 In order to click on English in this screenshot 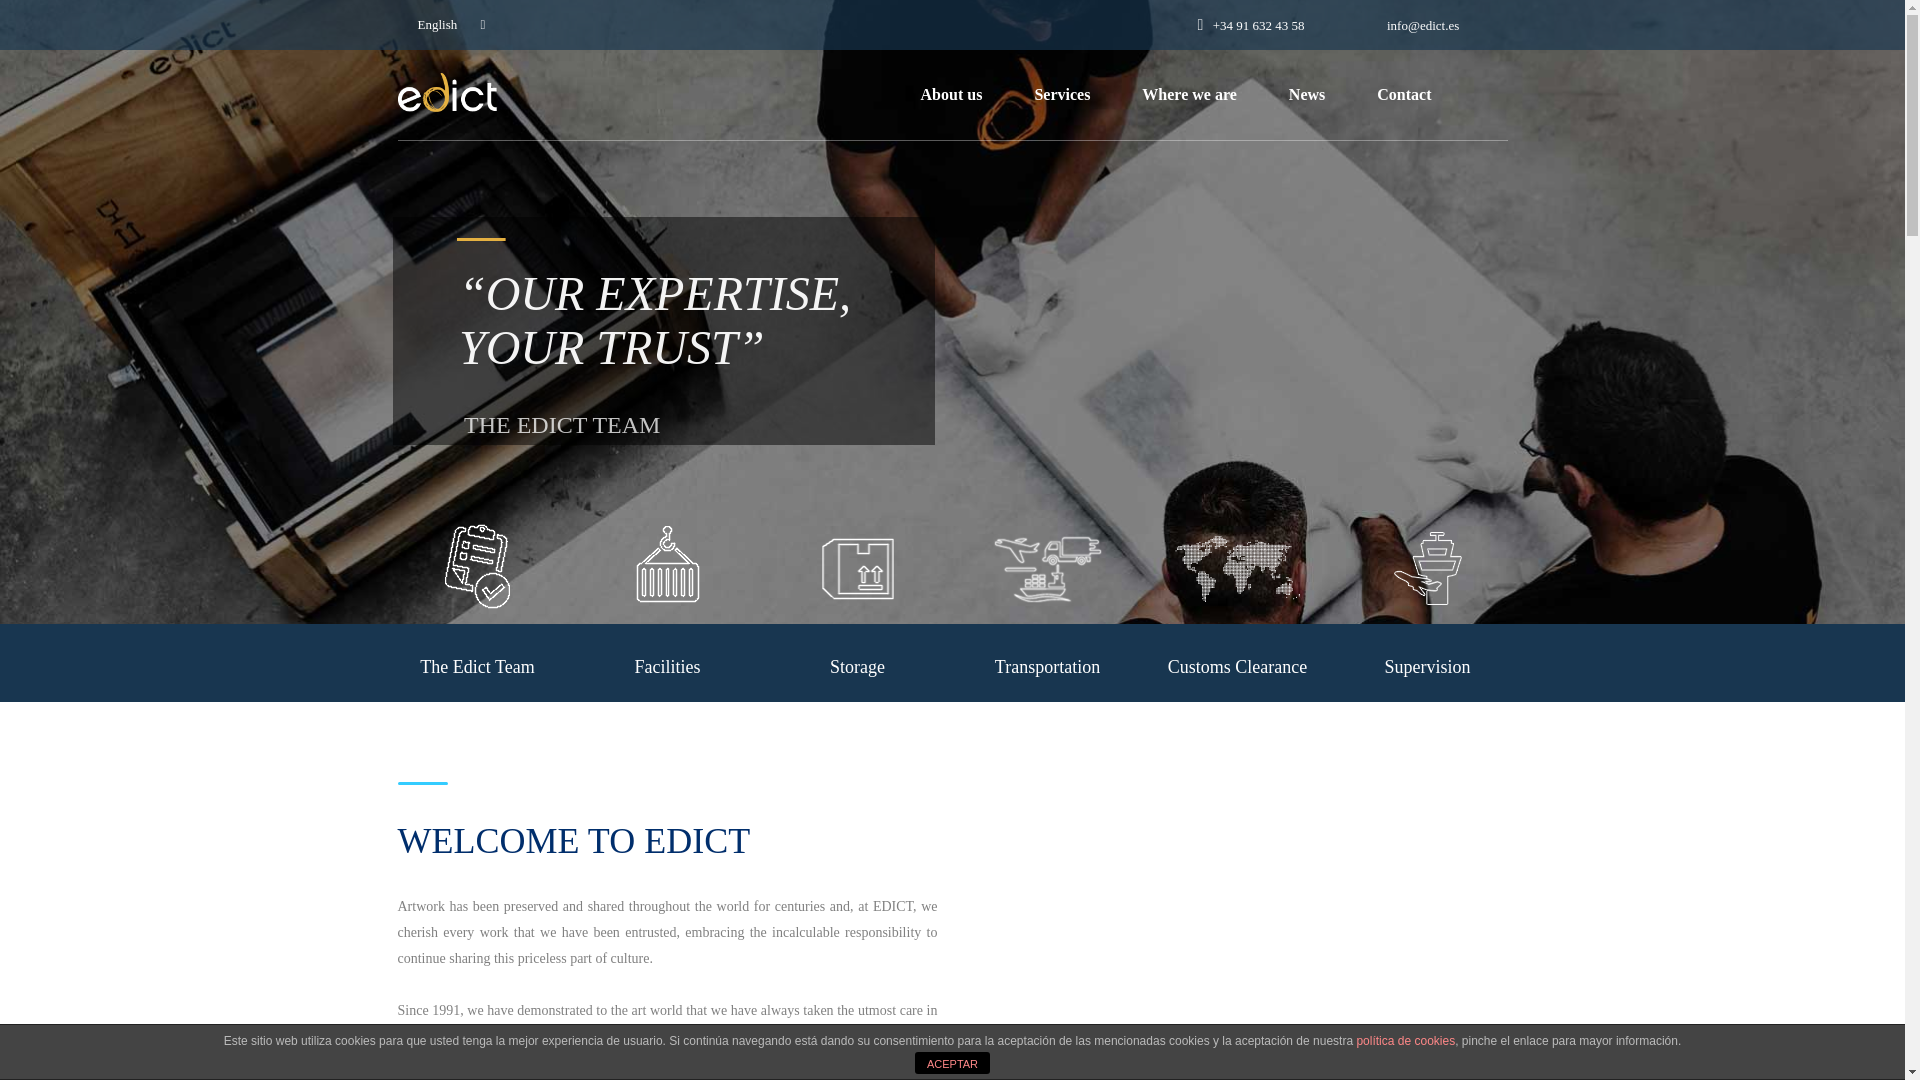, I will do `click(447, 24)`.